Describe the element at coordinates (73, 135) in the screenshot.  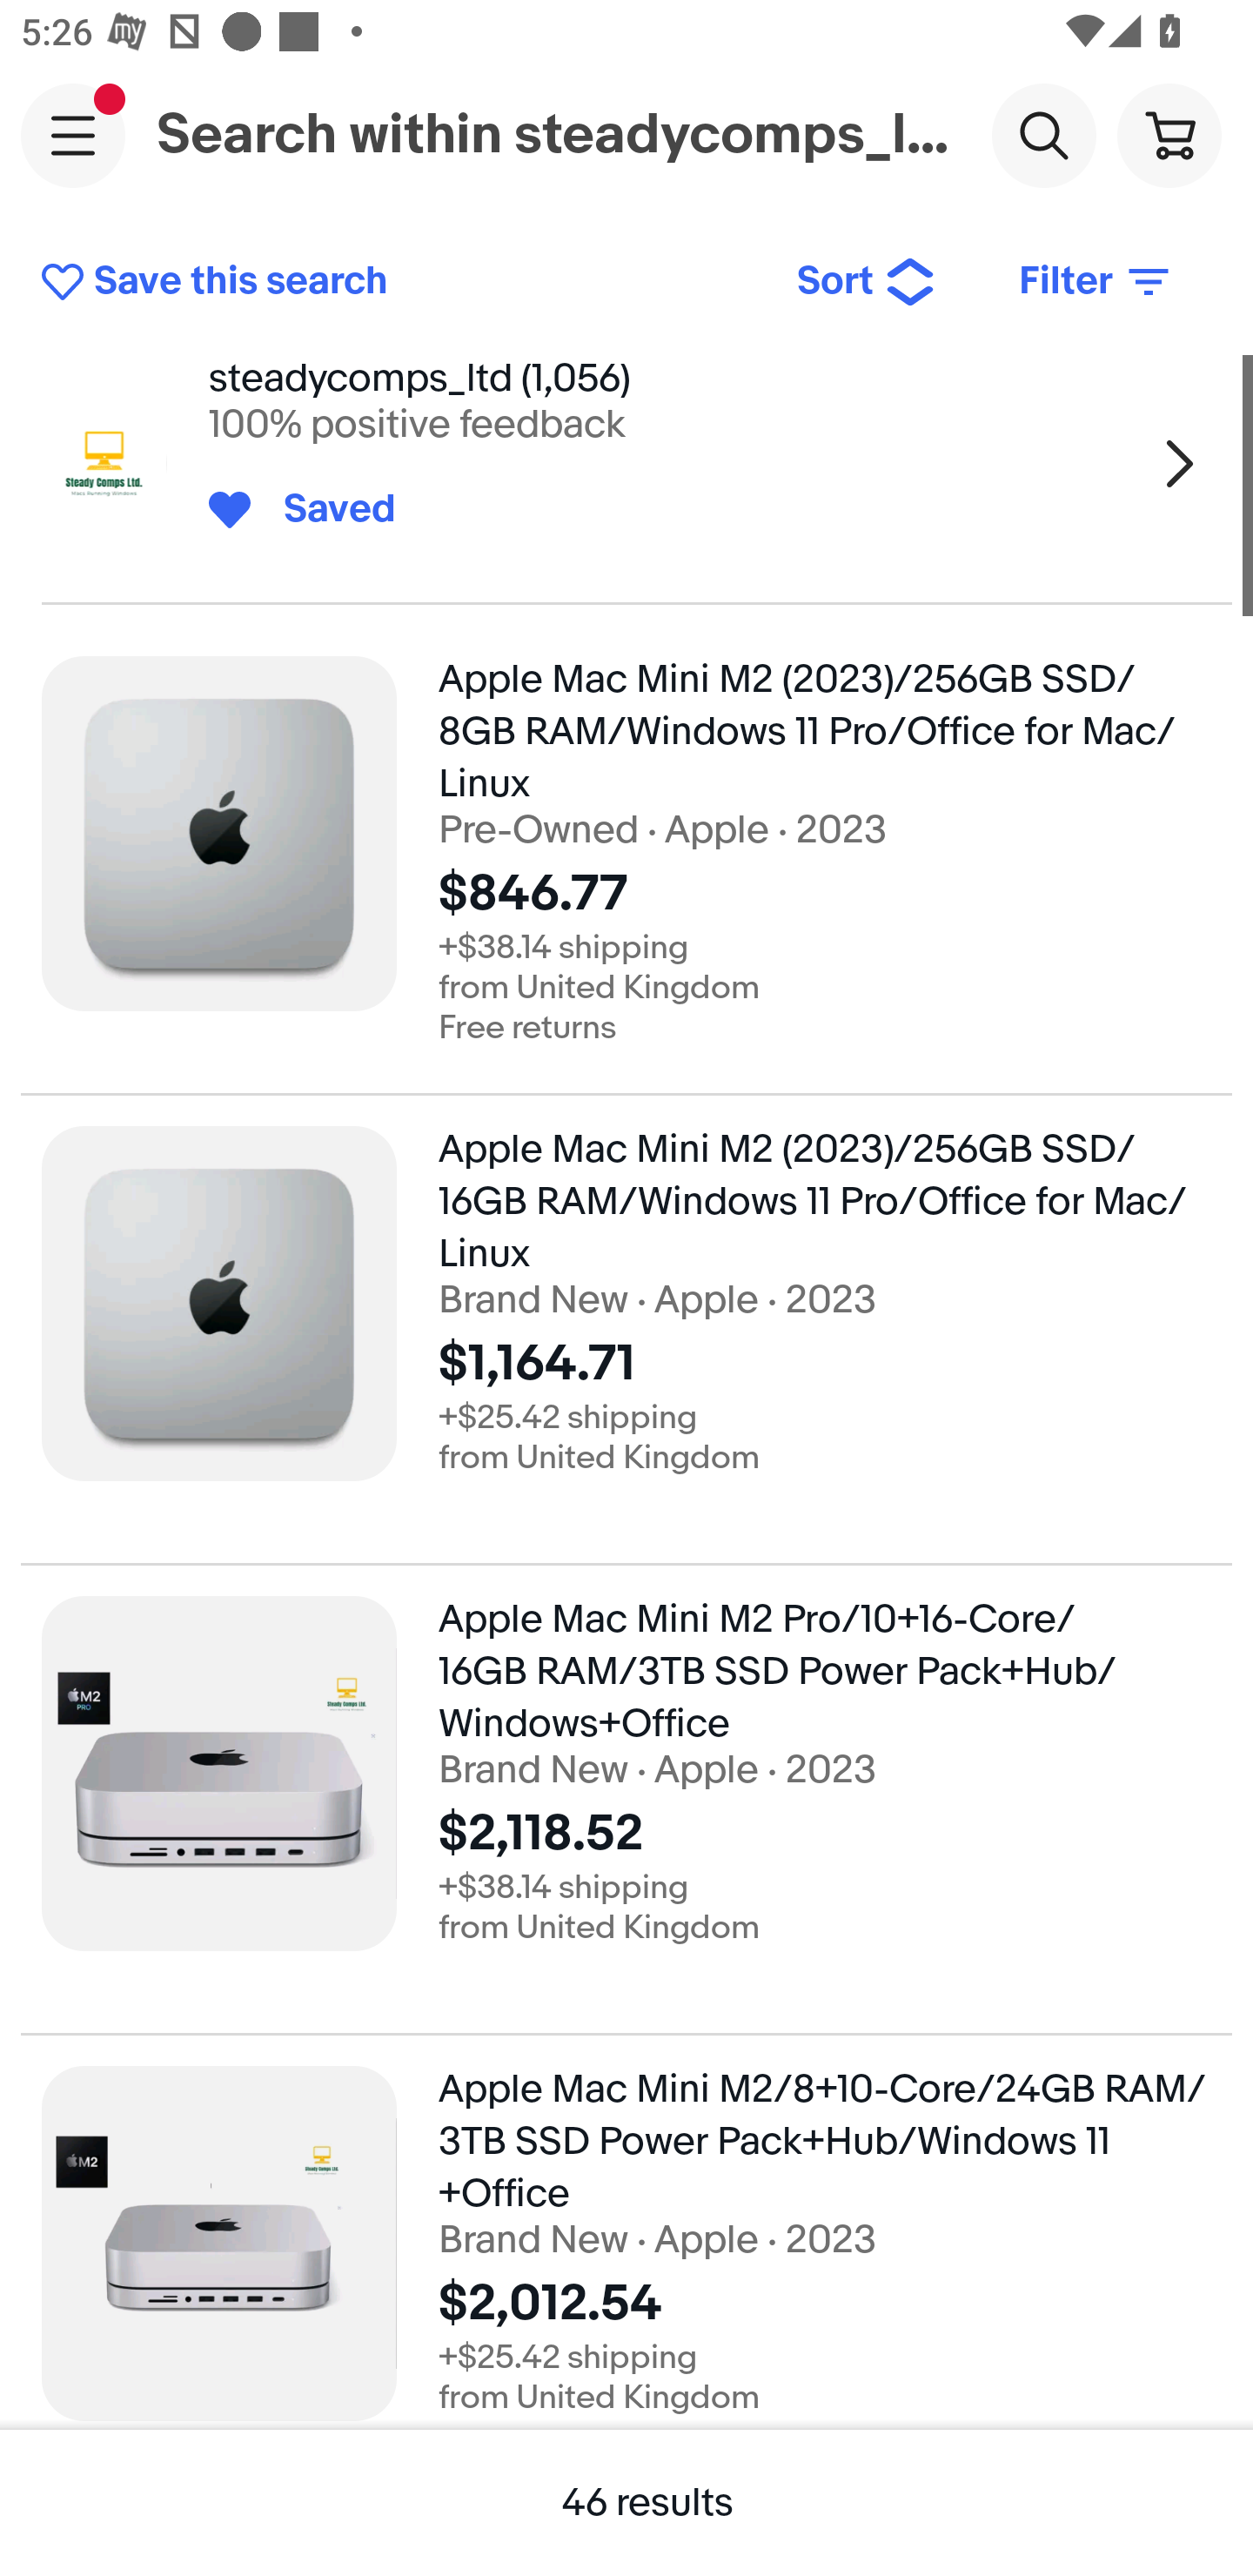
I see `Main navigation, notification is pending, open` at that location.